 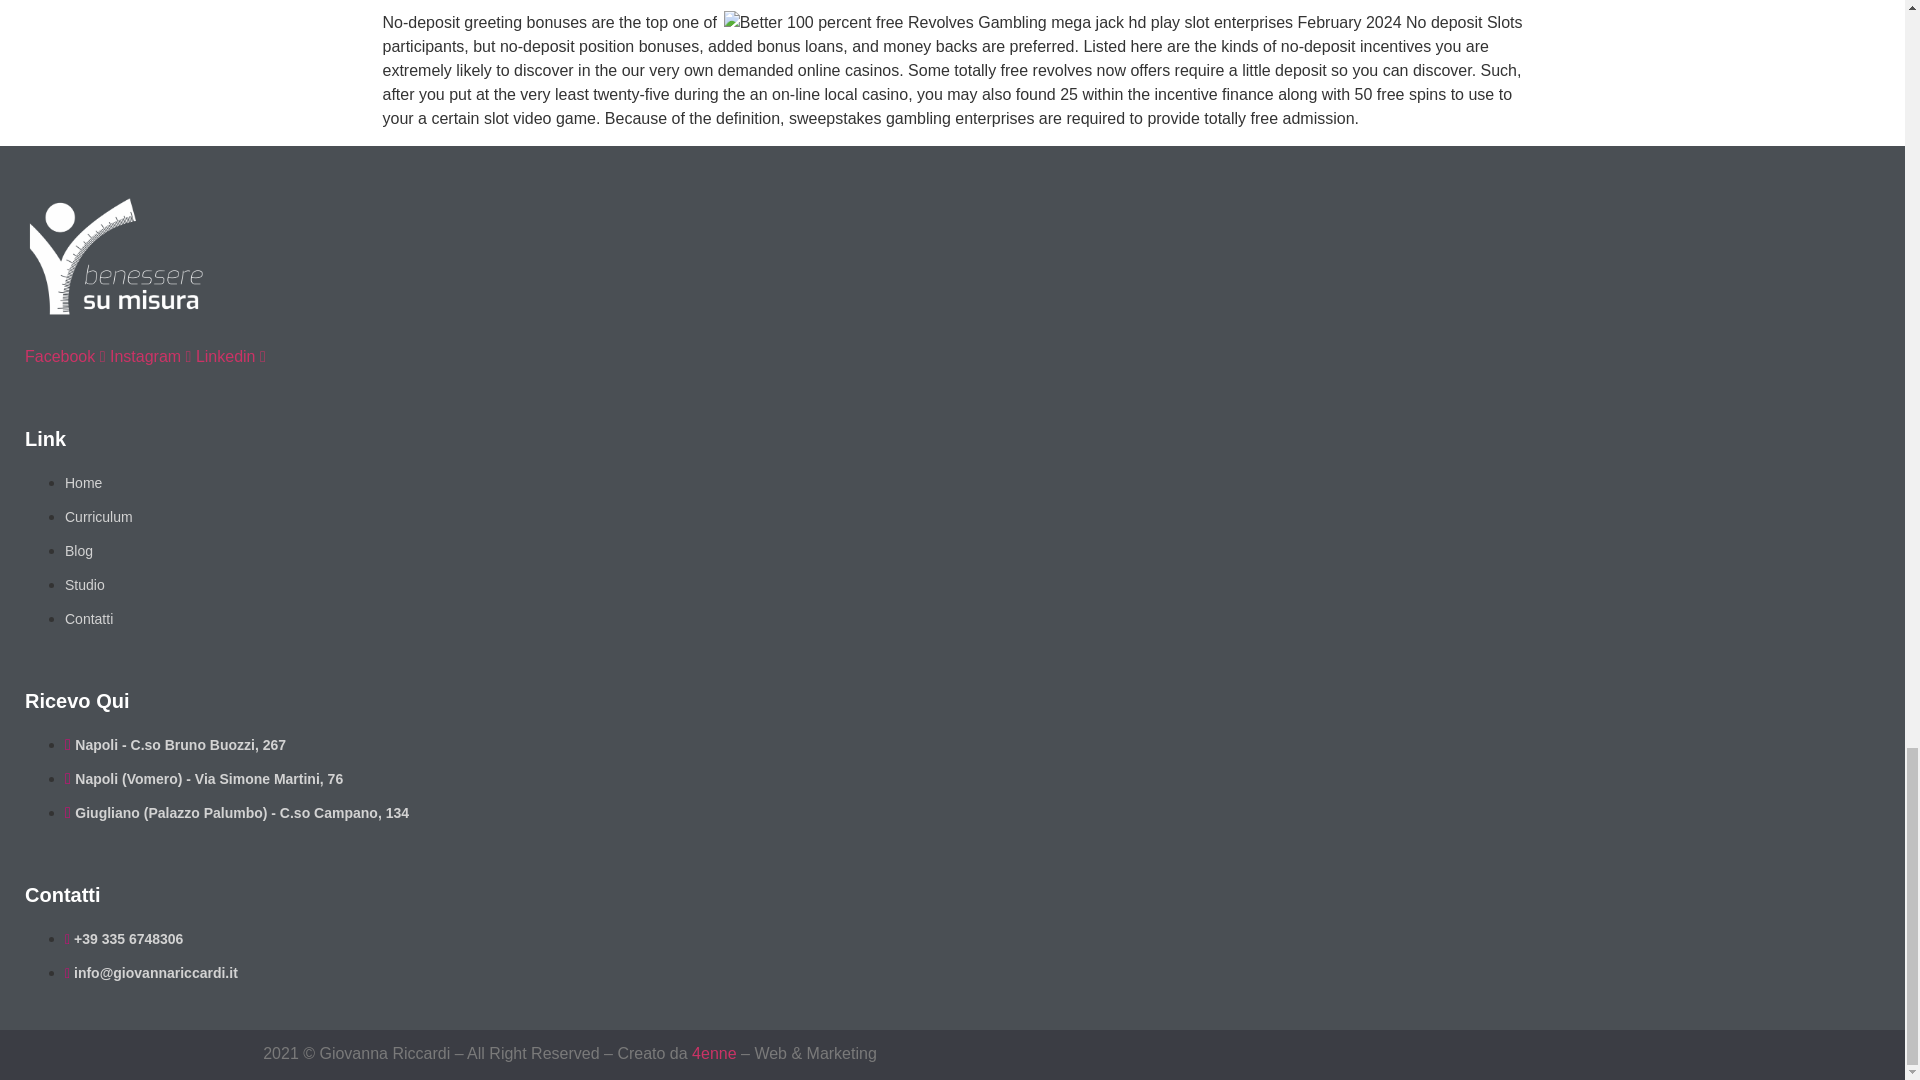 I want to click on Facebook, so click(x=66, y=356).